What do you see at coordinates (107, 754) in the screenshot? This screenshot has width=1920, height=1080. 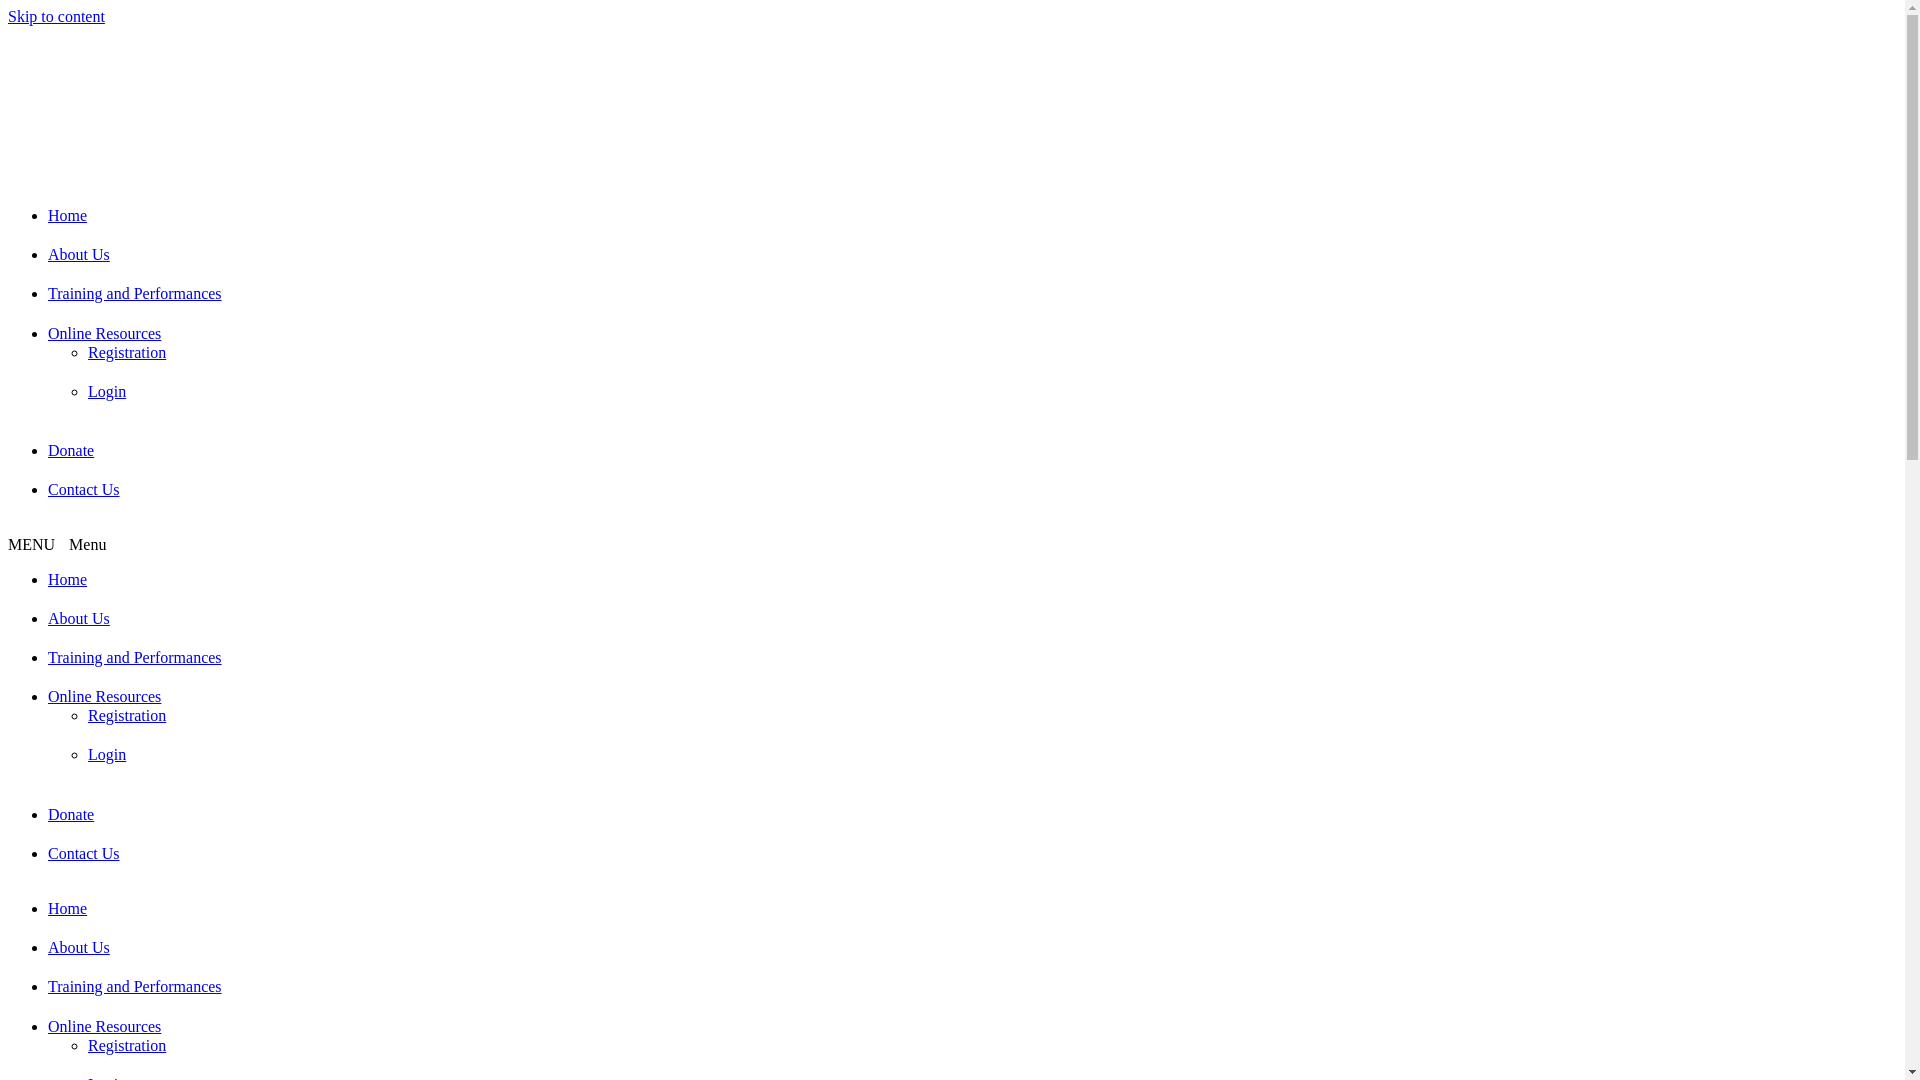 I see `Login` at bounding box center [107, 754].